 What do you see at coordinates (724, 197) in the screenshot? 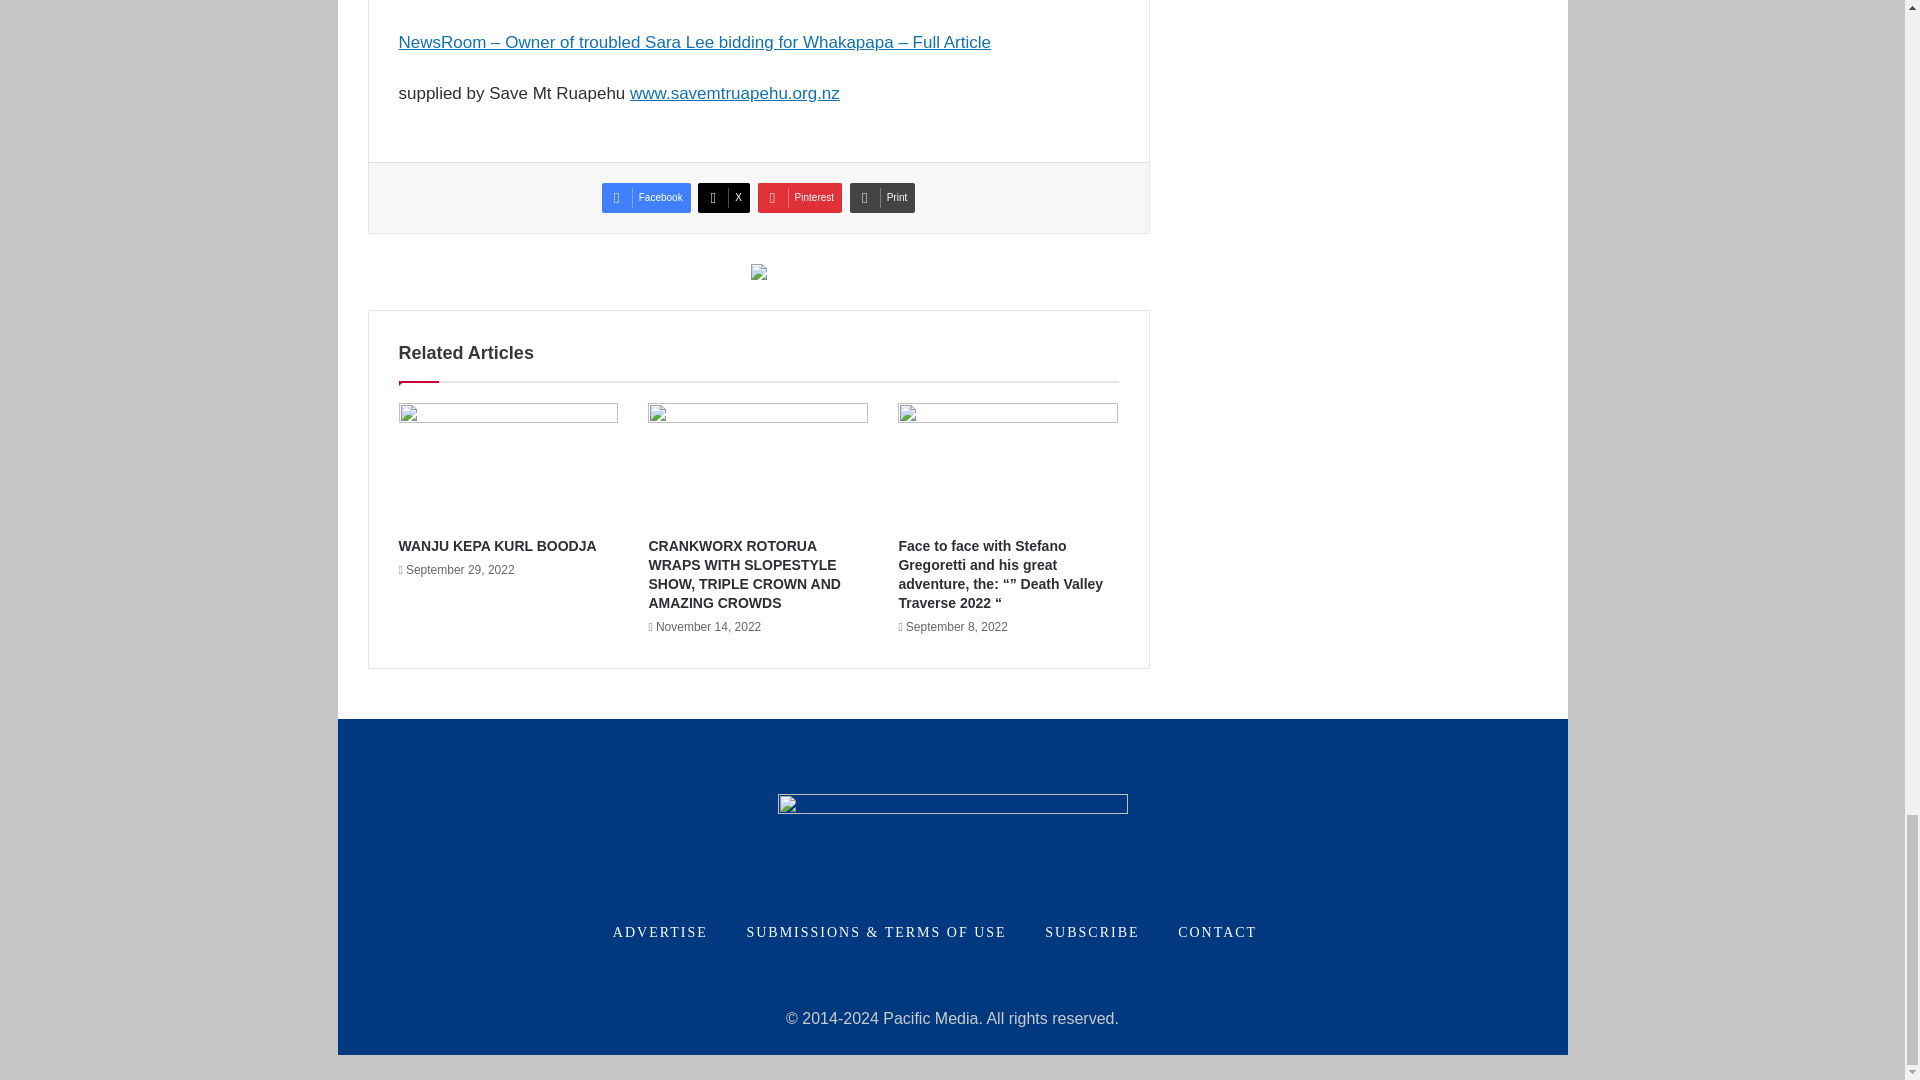
I see `X` at bounding box center [724, 197].